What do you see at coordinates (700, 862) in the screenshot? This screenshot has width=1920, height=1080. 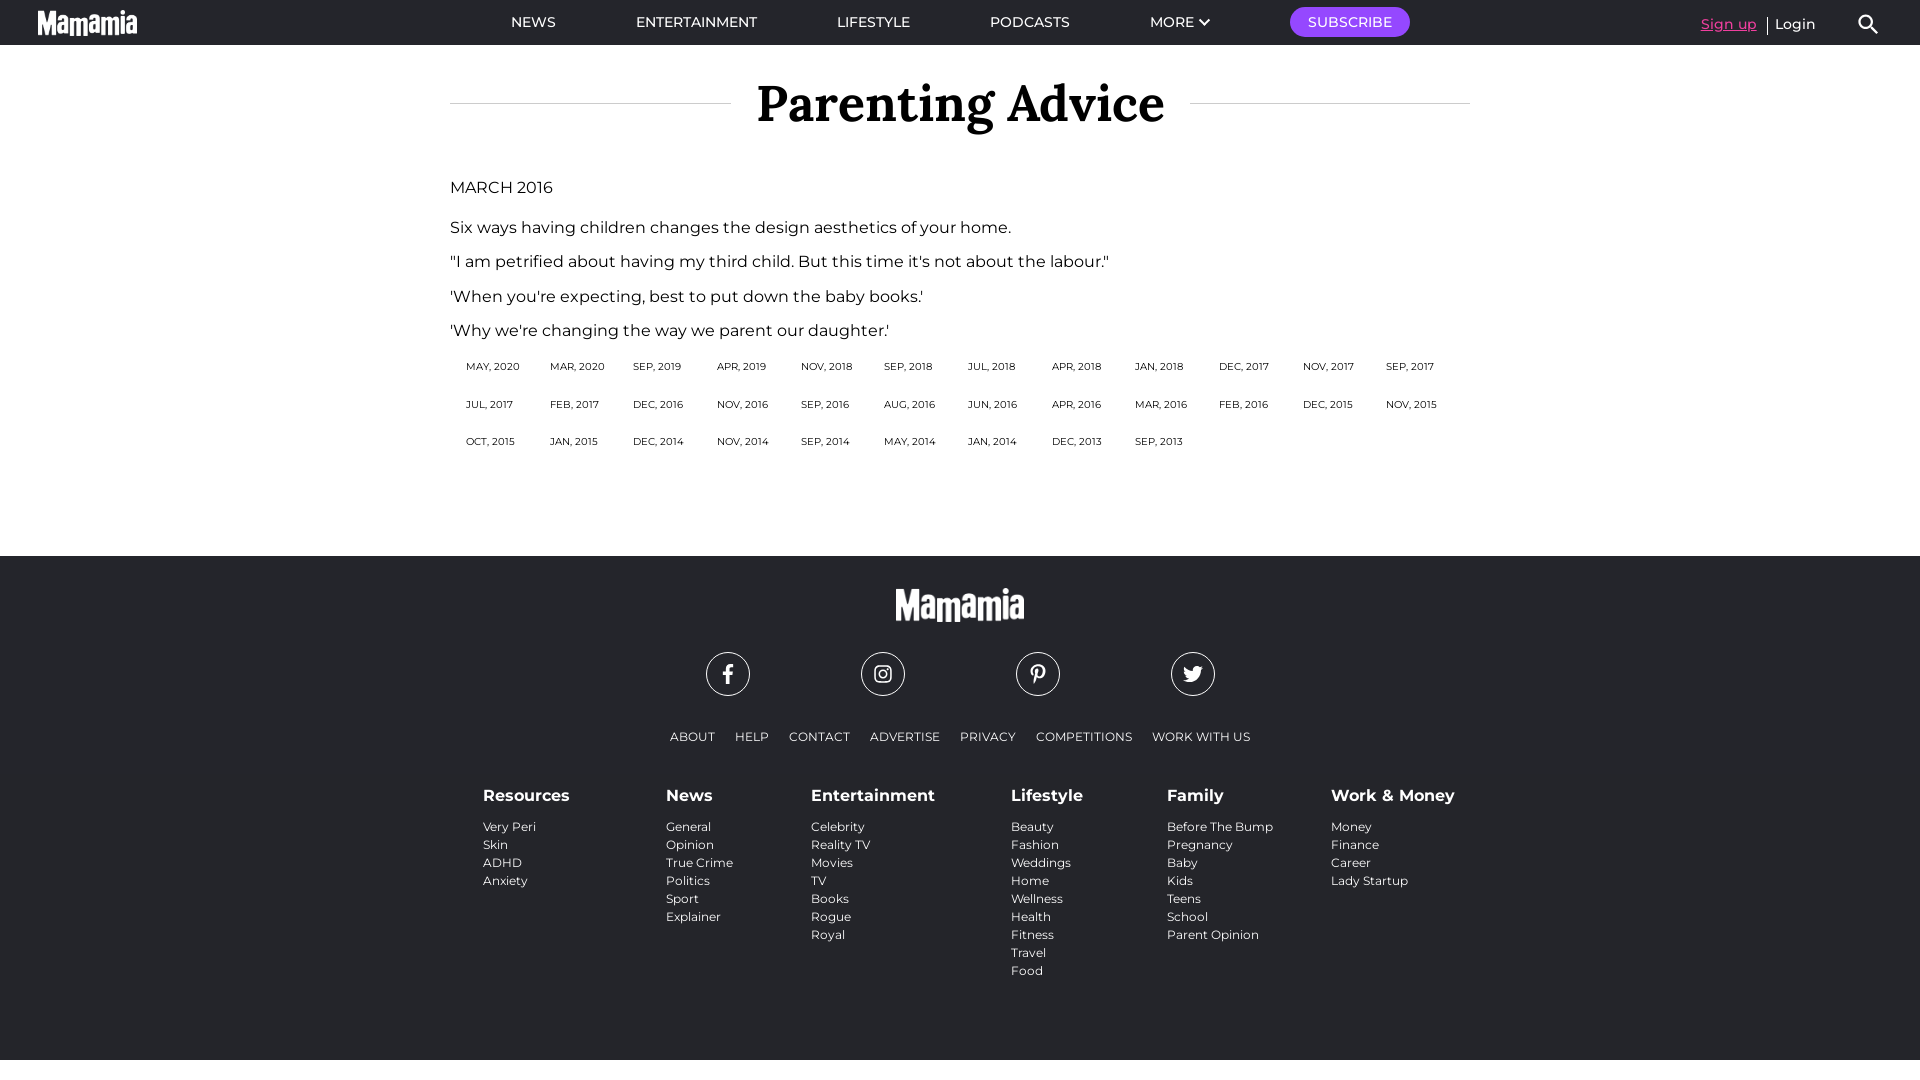 I see `True Crime` at bounding box center [700, 862].